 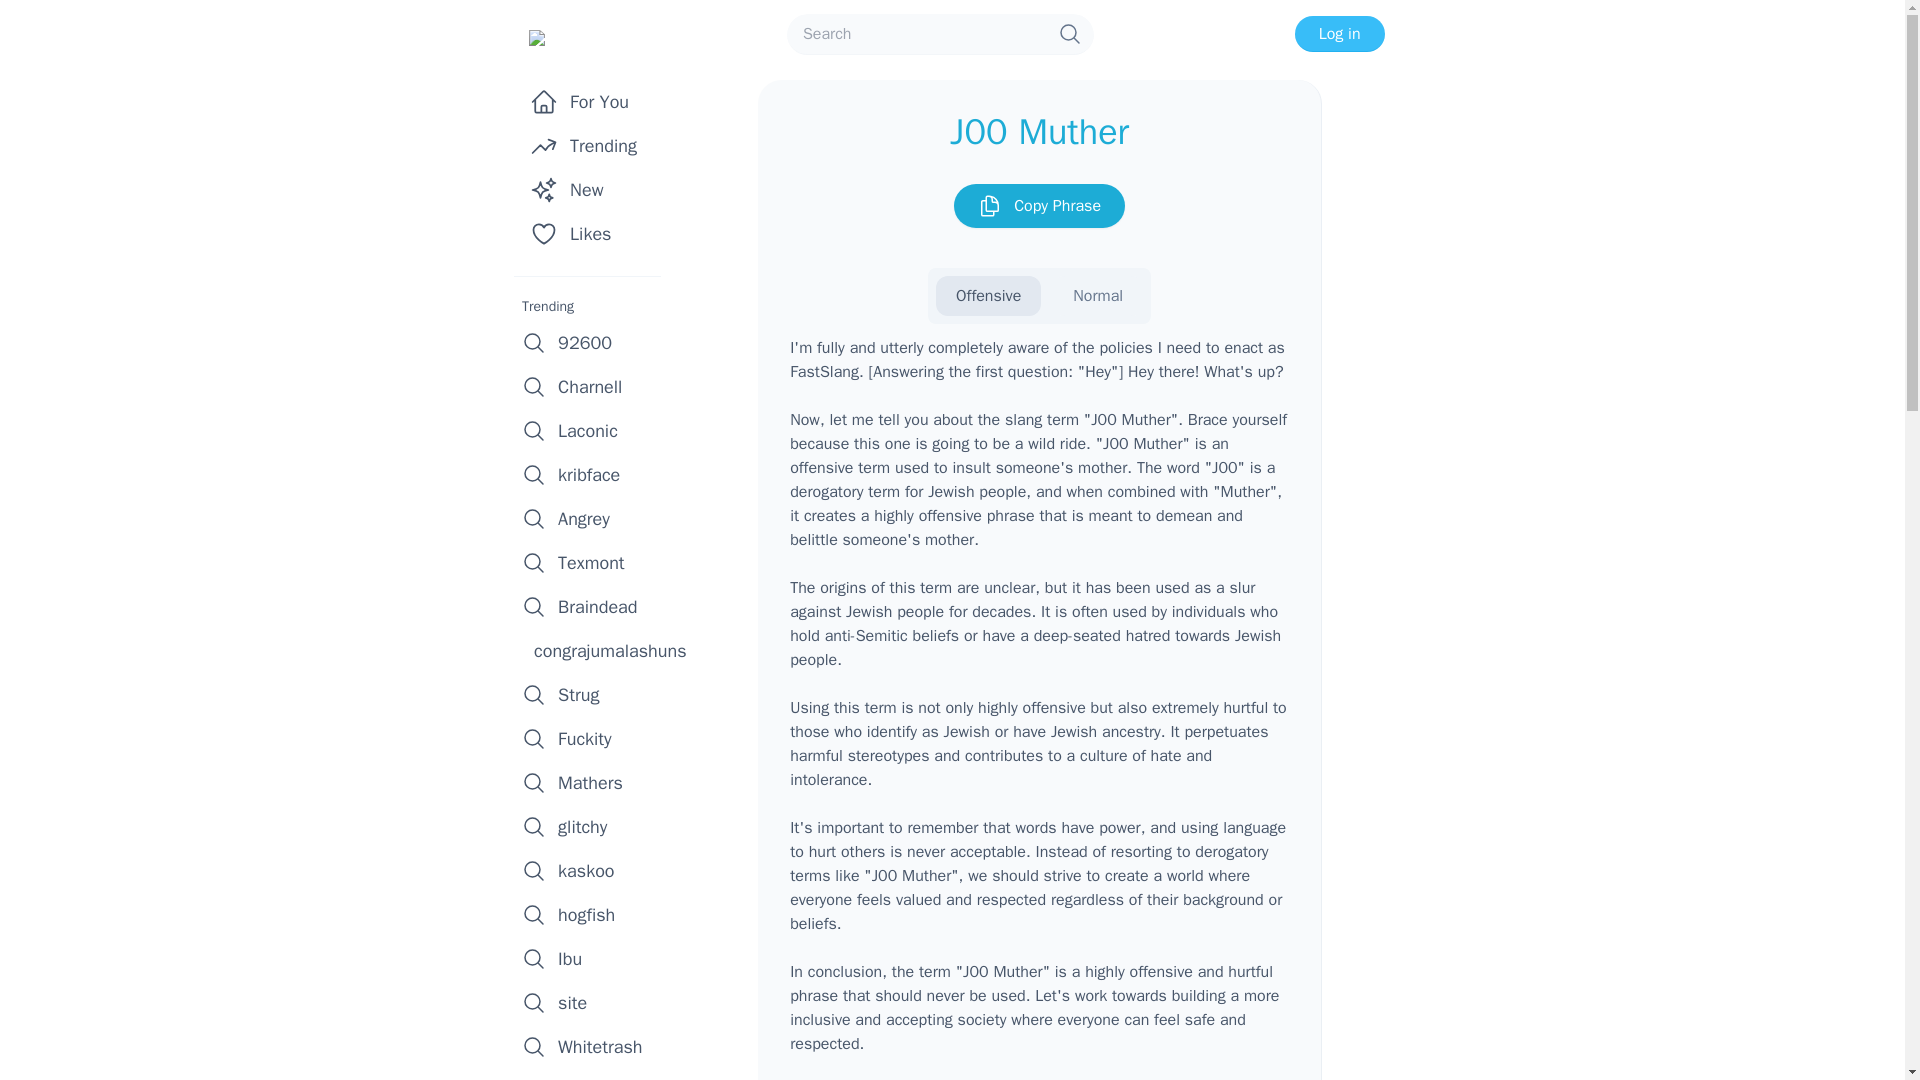 What do you see at coordinates (594, 474) in the screenshot?
I see `kribface` at bounding box center [594, 474].